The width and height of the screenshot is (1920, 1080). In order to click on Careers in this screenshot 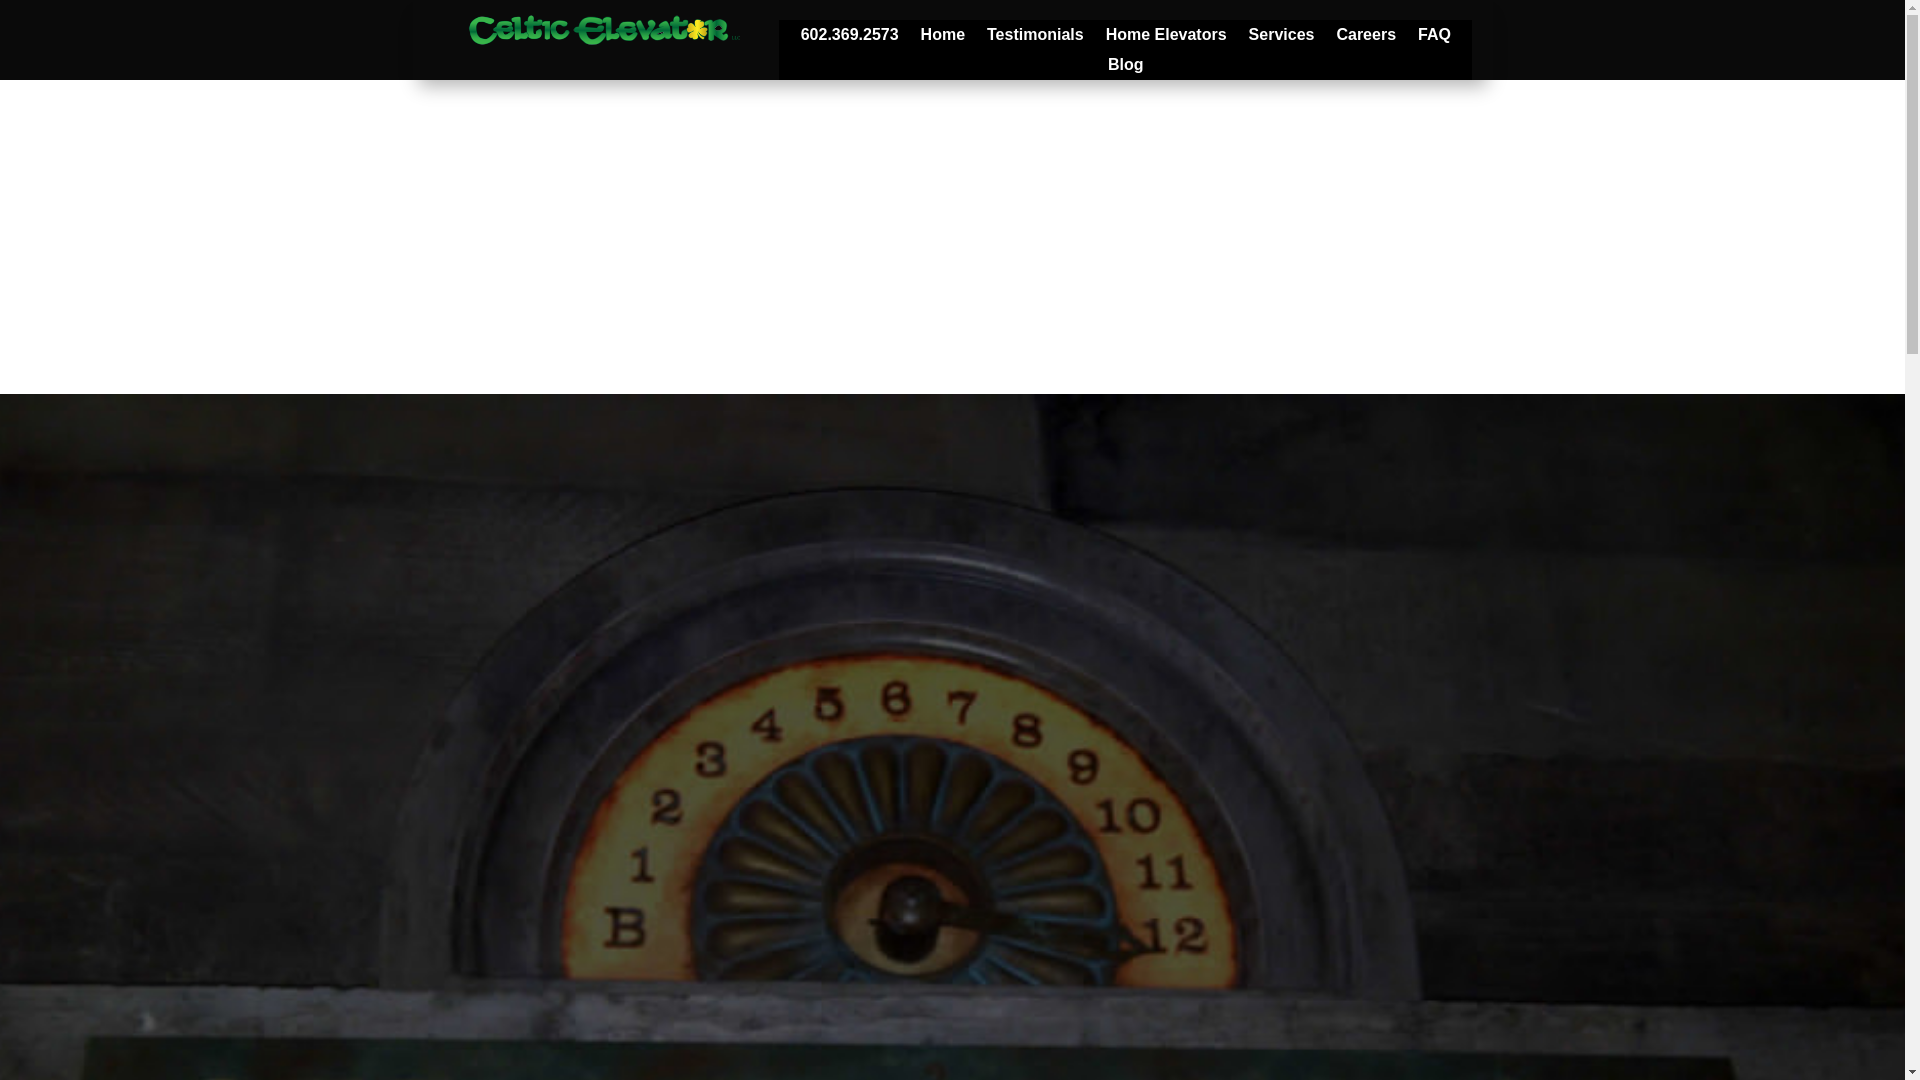, I will do `click(1366, 38)`.